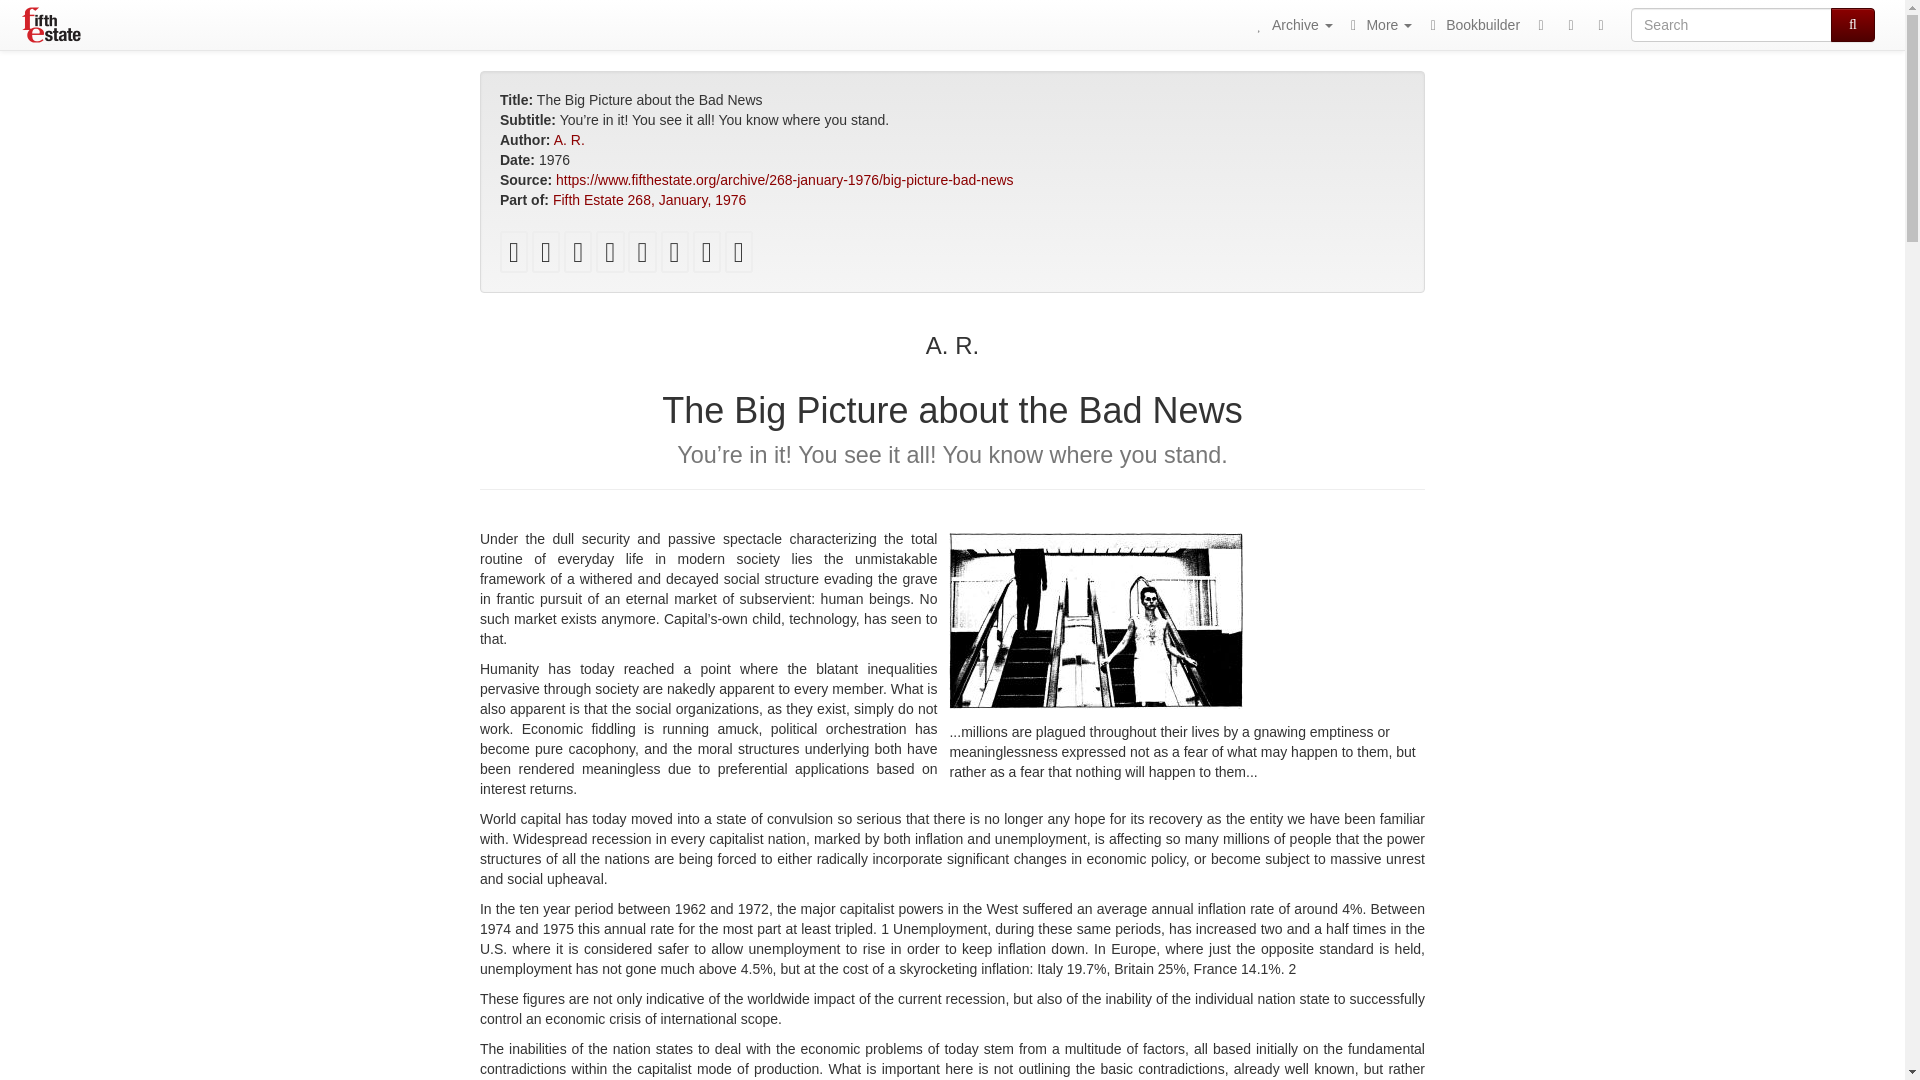 The width and height of the screenshot is (1920, 1080). What do you see at coordinates (52, 24) in the screenshot?
I see `Fifth Estate Archive` at bounding box center [52, 24].